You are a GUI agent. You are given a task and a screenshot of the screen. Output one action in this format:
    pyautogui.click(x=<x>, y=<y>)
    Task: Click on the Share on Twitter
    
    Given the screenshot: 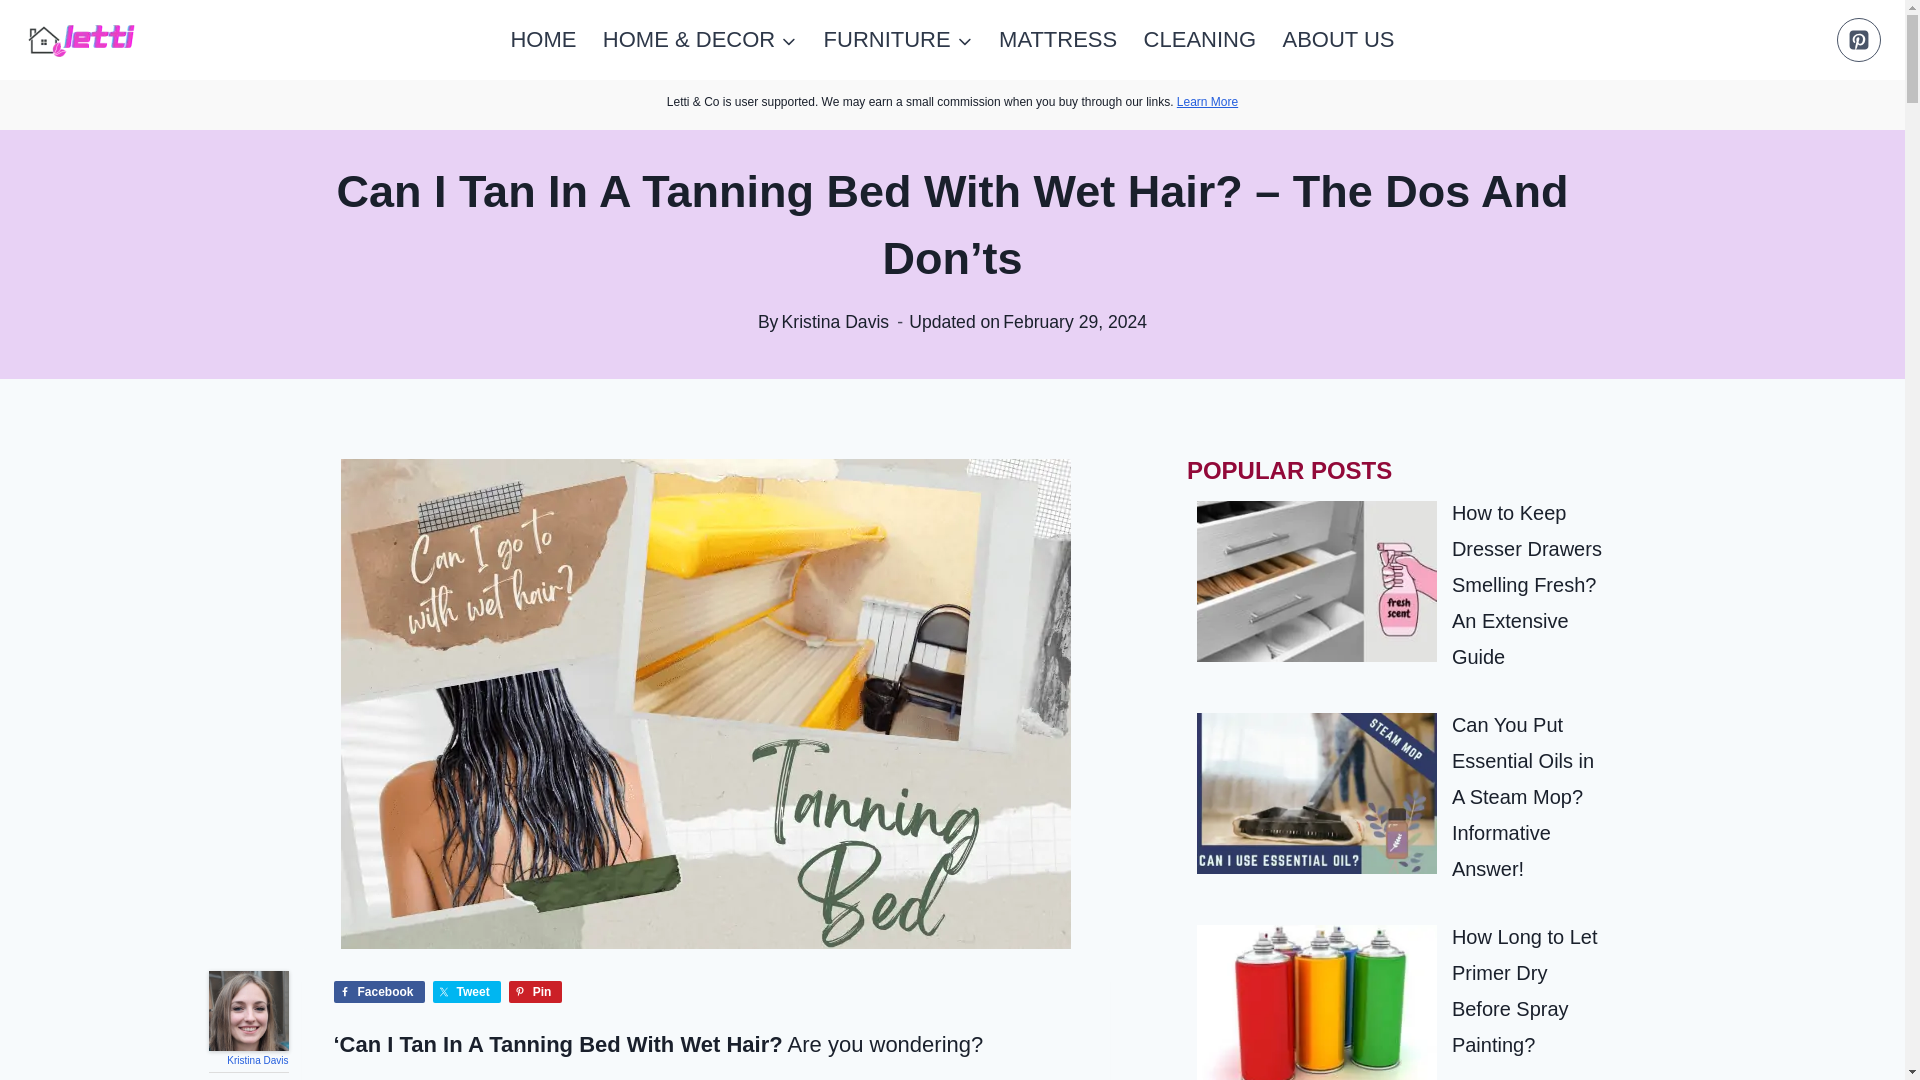 What is the action you would take?
    pyautogui.click(x=467, y=992)
    